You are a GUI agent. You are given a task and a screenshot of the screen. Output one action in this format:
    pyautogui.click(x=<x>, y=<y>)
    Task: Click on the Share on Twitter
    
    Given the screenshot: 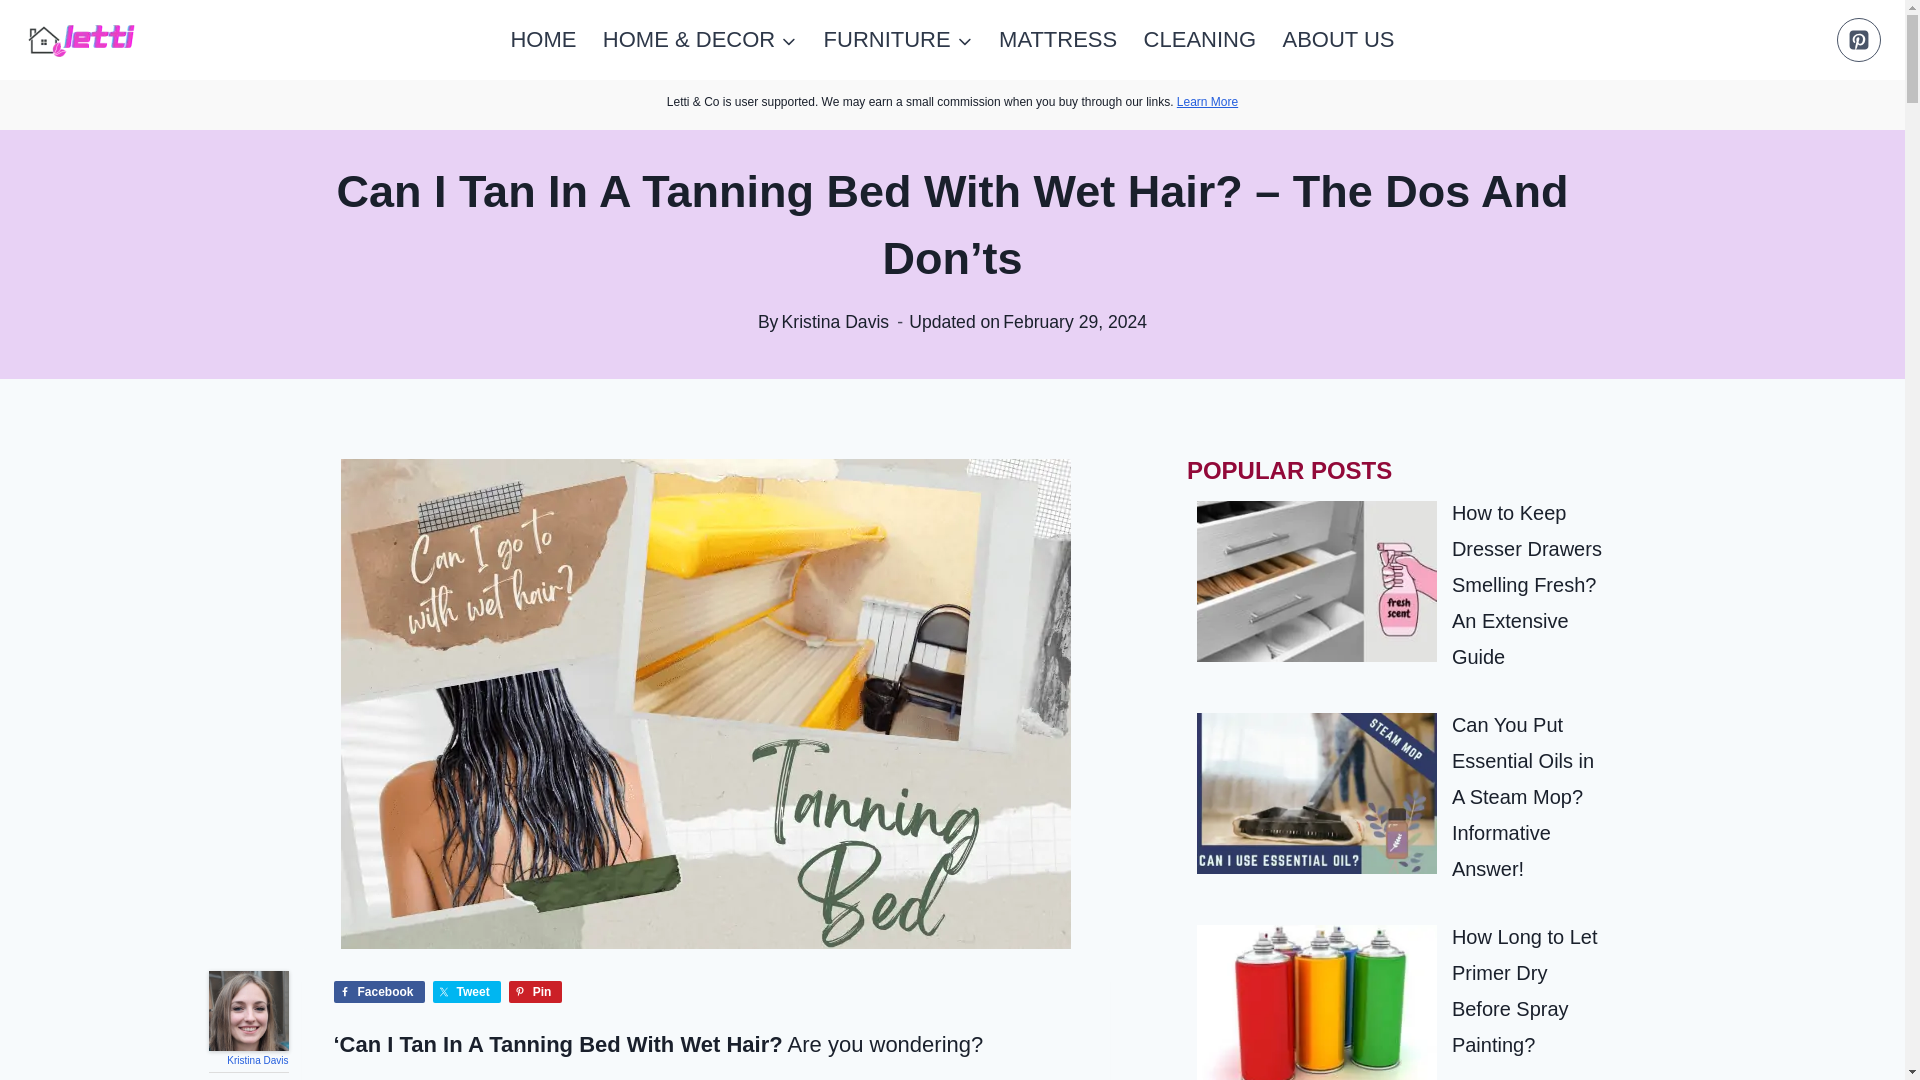 What is the action you would take?
    pyautogui.click(x=467, y=992)
    